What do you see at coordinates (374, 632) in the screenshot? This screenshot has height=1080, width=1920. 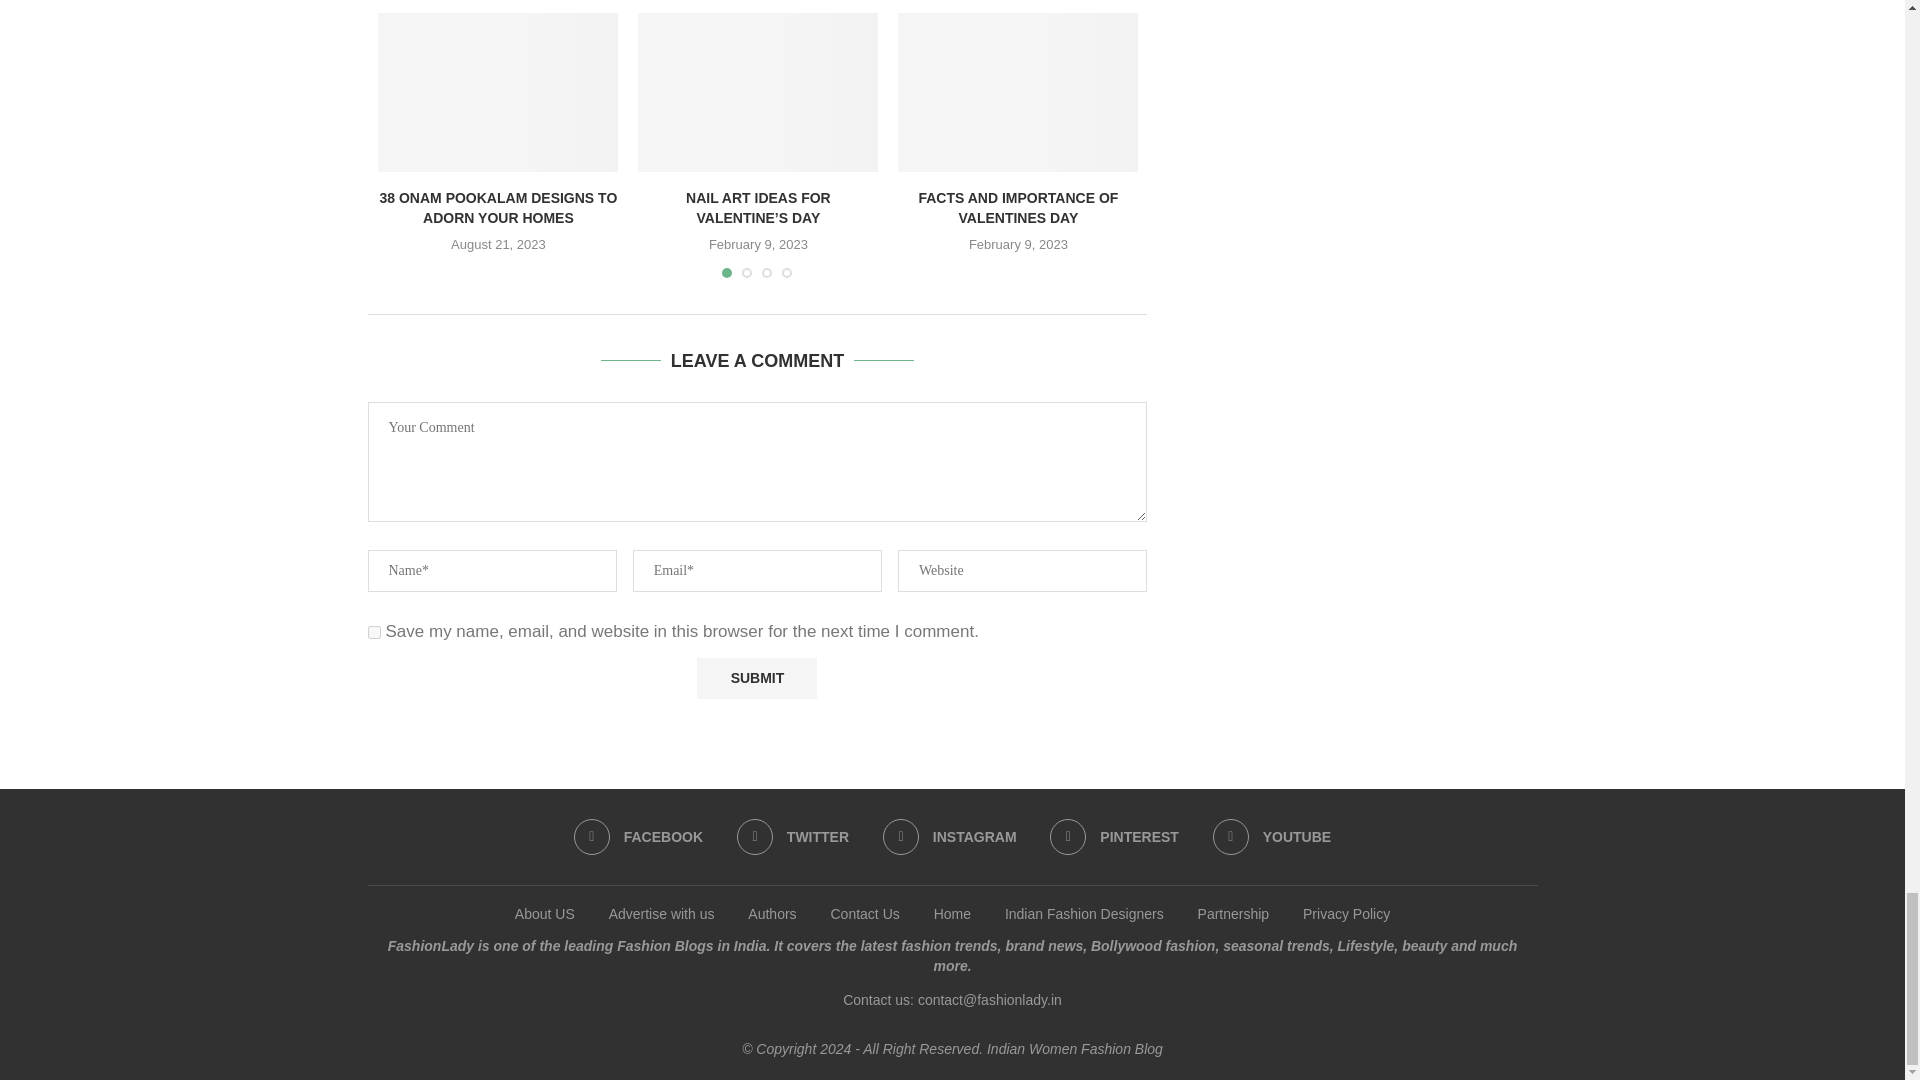 I see `yes` at bounding box center [374, 632].